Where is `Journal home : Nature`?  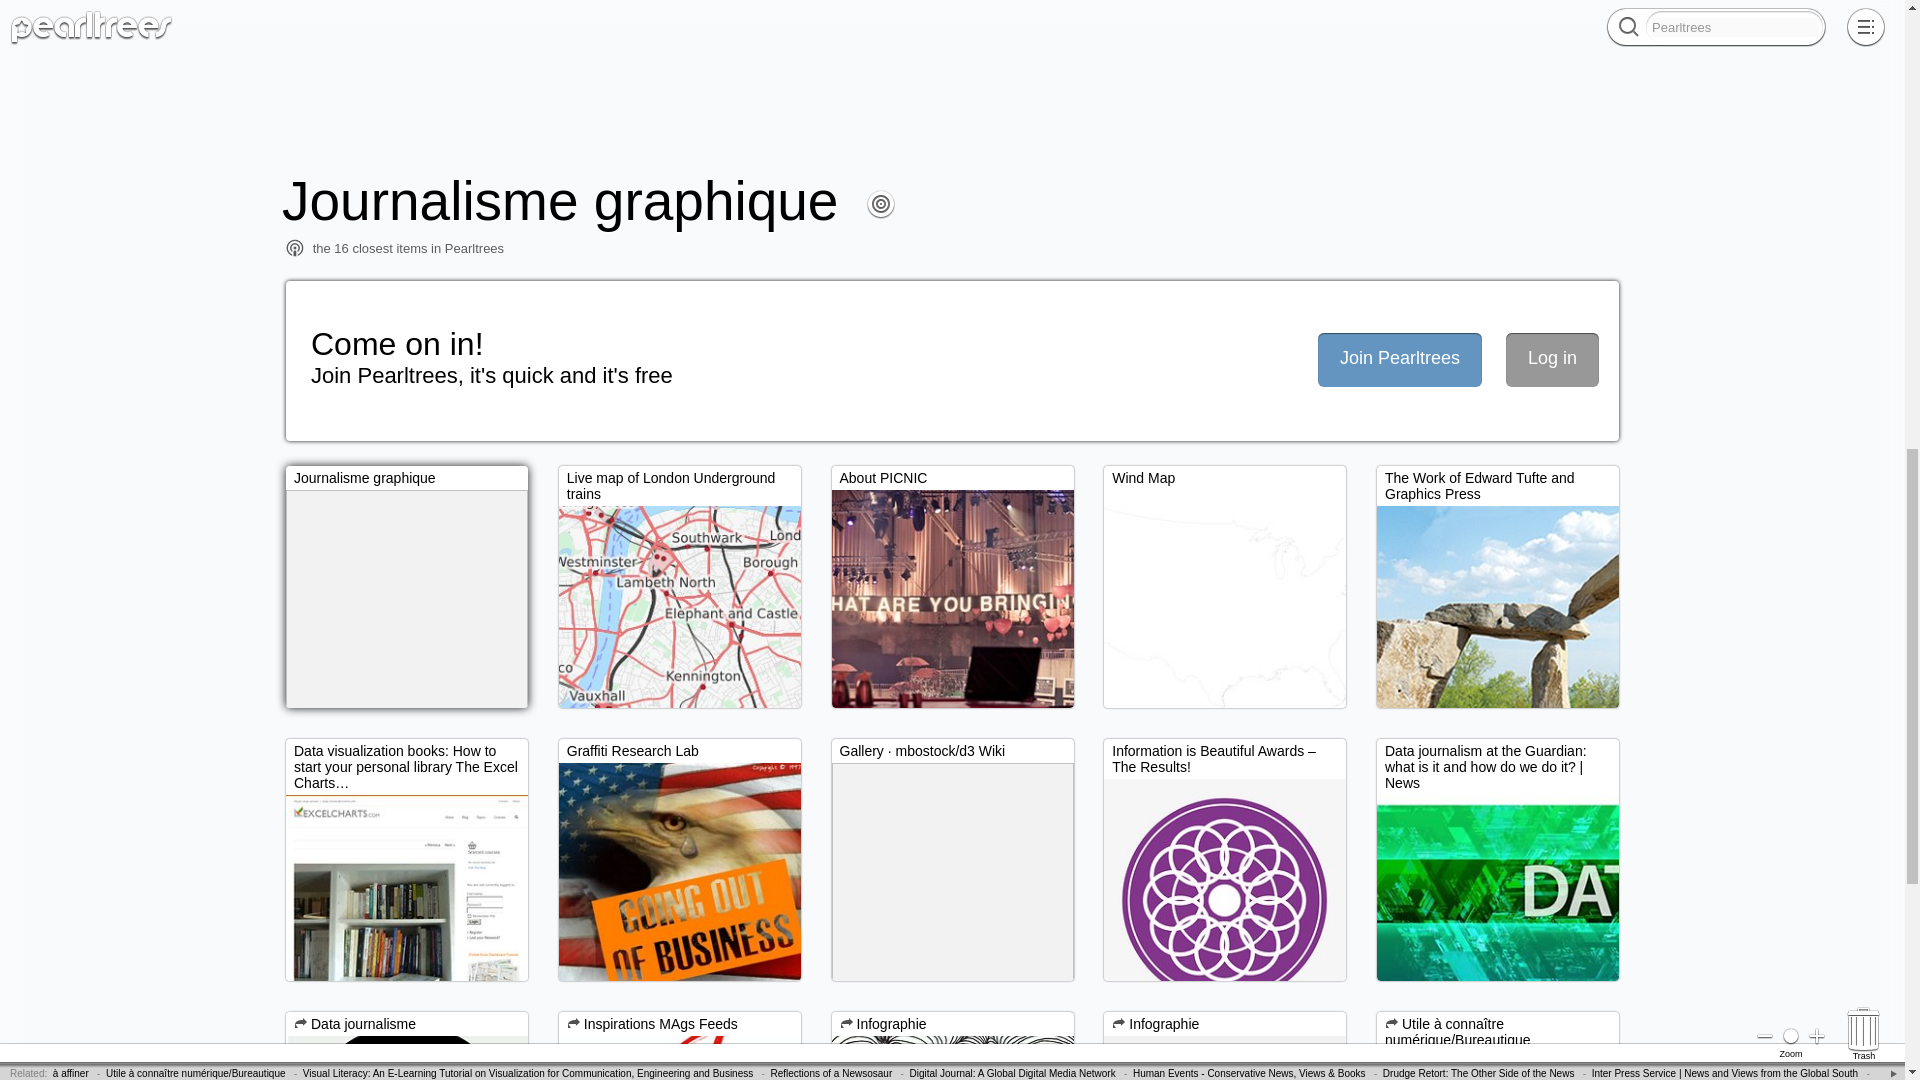
Journal home : Nature is located at coordinates (930, 19).